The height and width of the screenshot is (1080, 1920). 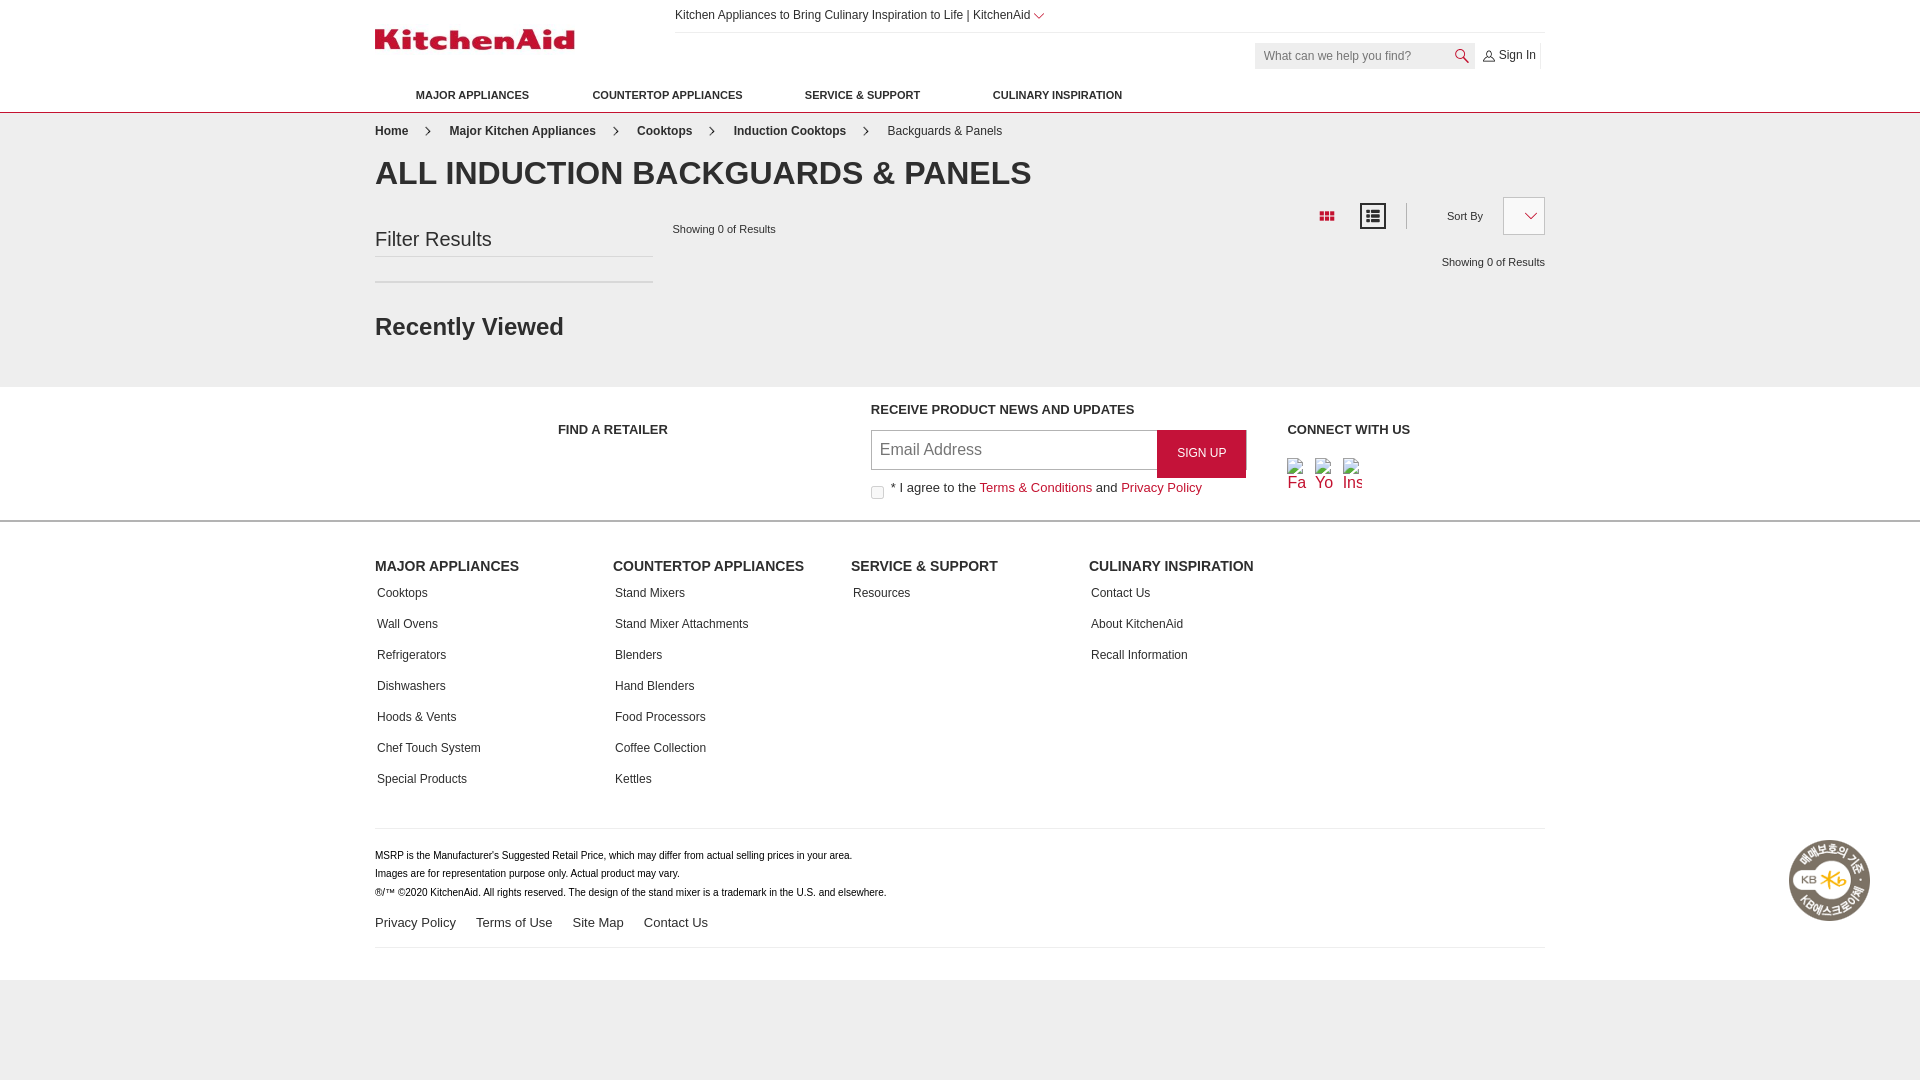 I want to click on COUNTERTOP APPLIANCES, so click(x=667, y=95).